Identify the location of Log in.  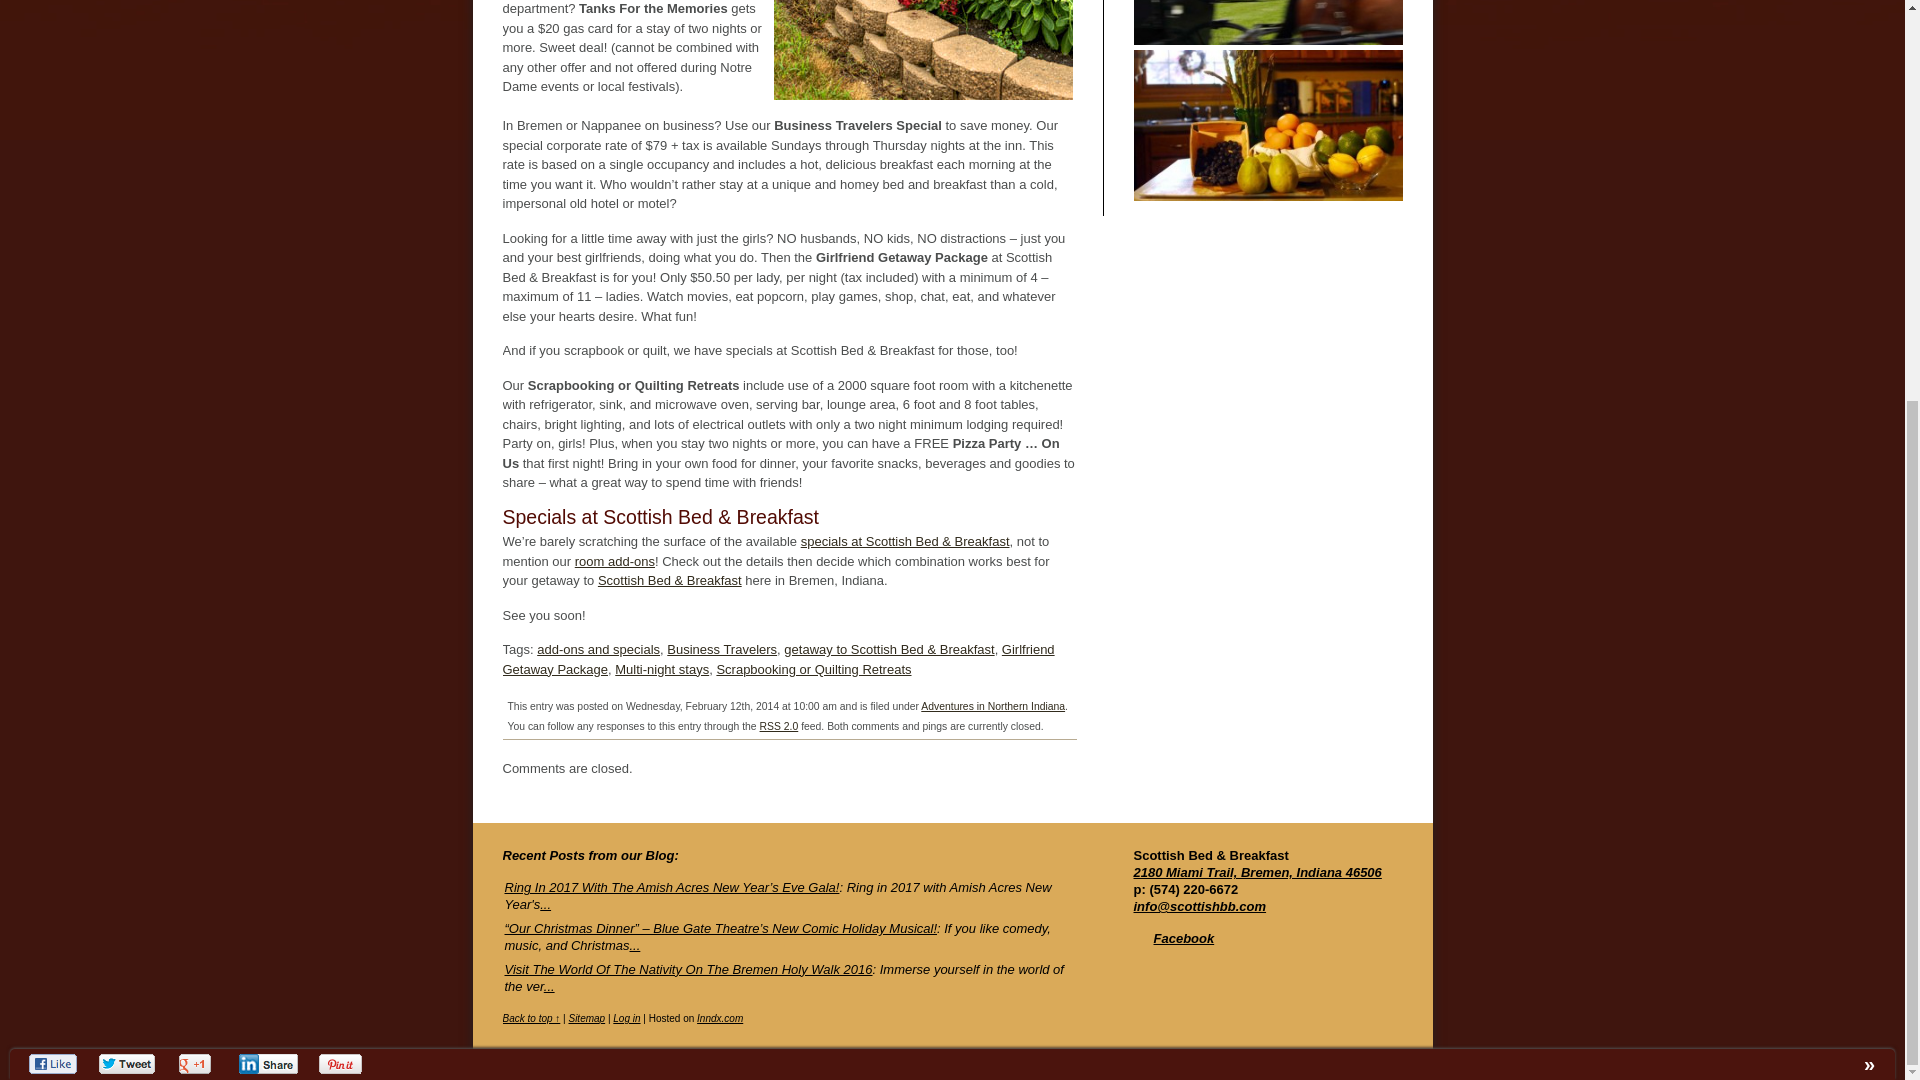
(626, 1018).